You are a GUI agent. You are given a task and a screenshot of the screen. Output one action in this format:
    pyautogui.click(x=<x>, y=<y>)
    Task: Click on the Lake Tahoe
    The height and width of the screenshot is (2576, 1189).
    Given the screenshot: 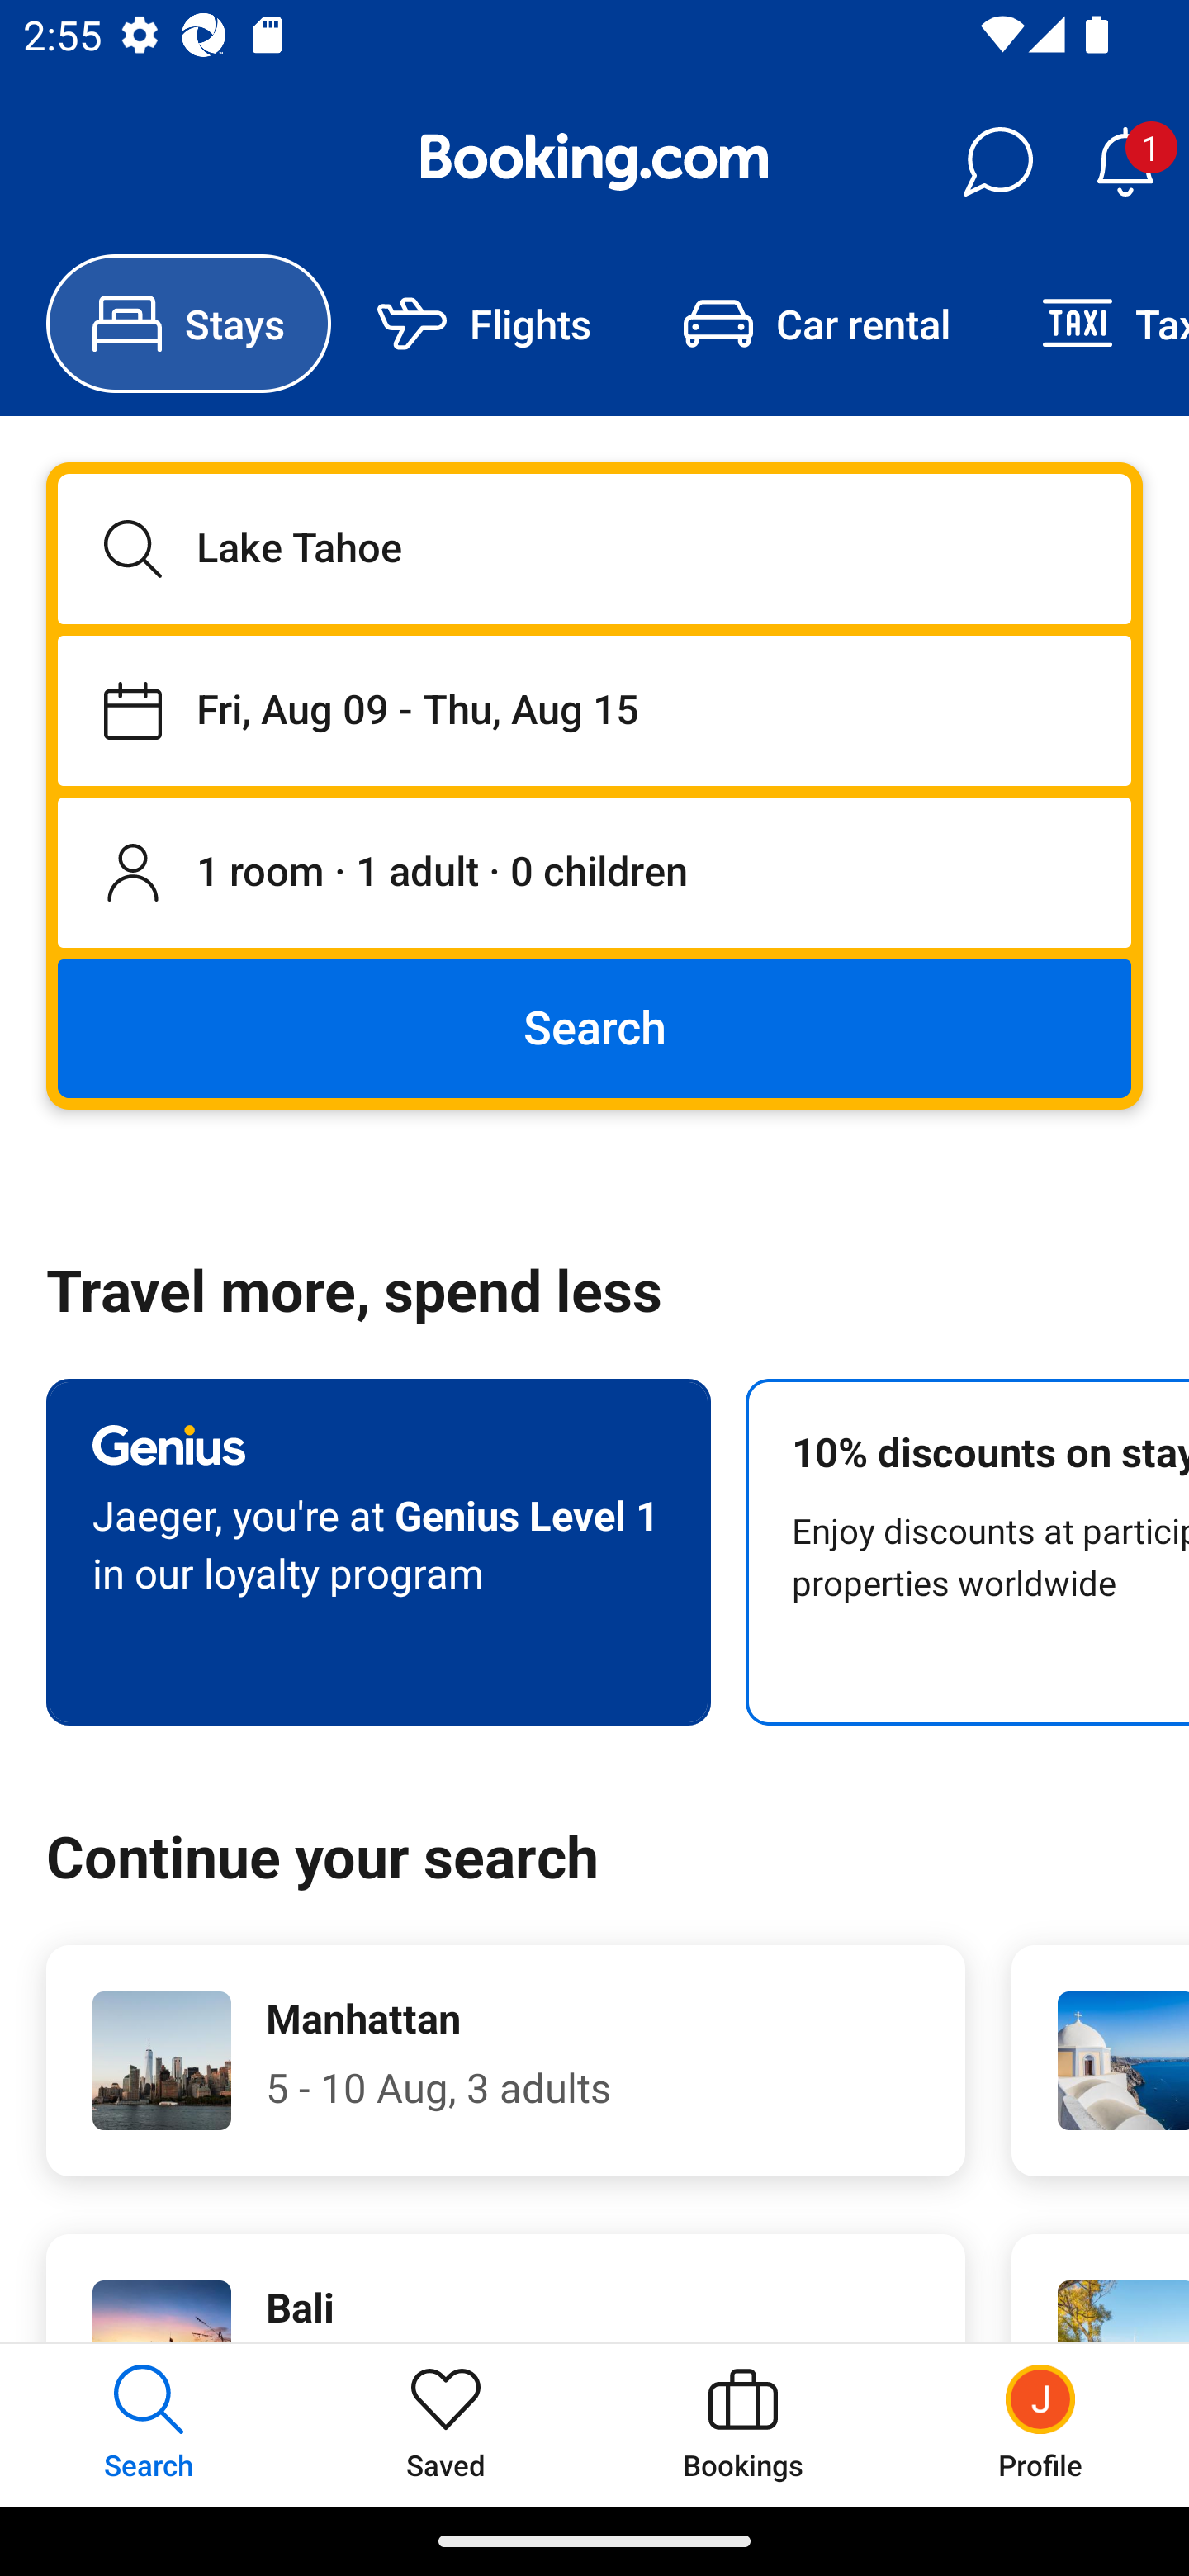 What is the action you would take?
    pyautogui.click(x=594, y=548)
    